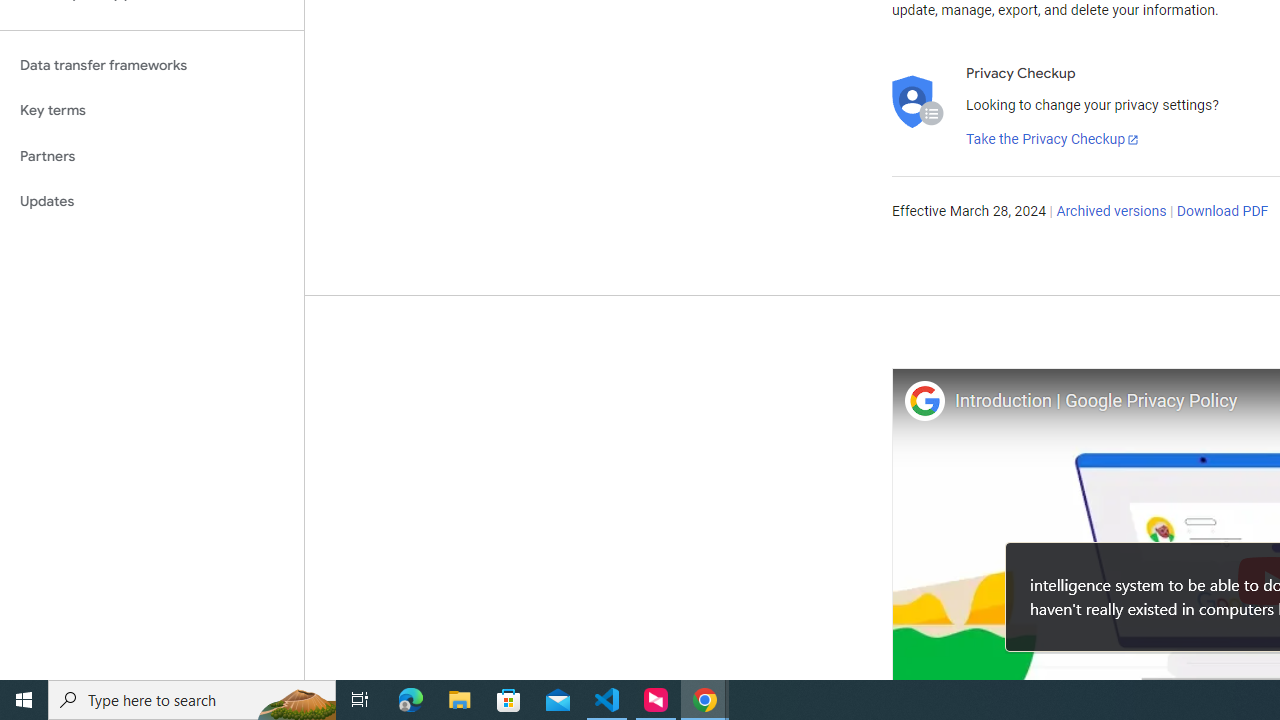 This screenshot has height=720, width=1280. I want to click on Archived versions, so click(1112, 212).